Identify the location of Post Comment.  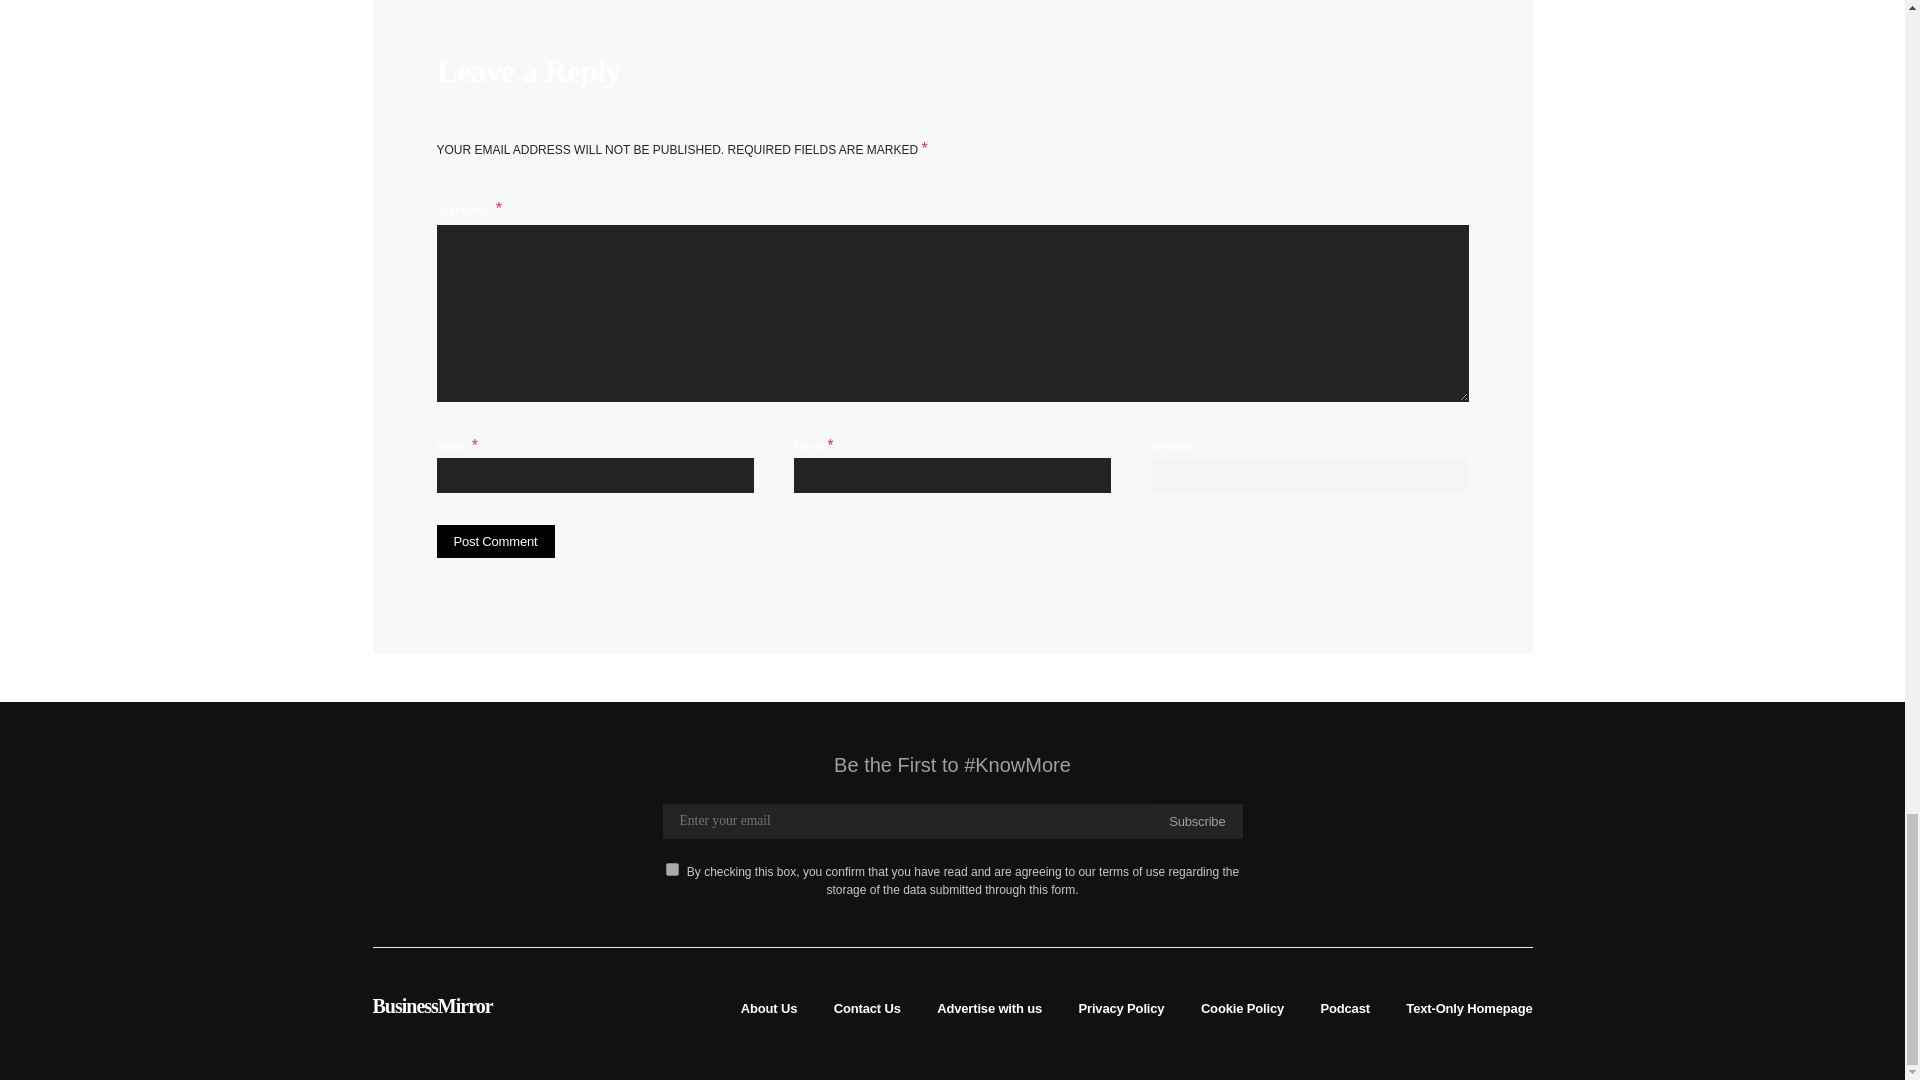
(494, 542).